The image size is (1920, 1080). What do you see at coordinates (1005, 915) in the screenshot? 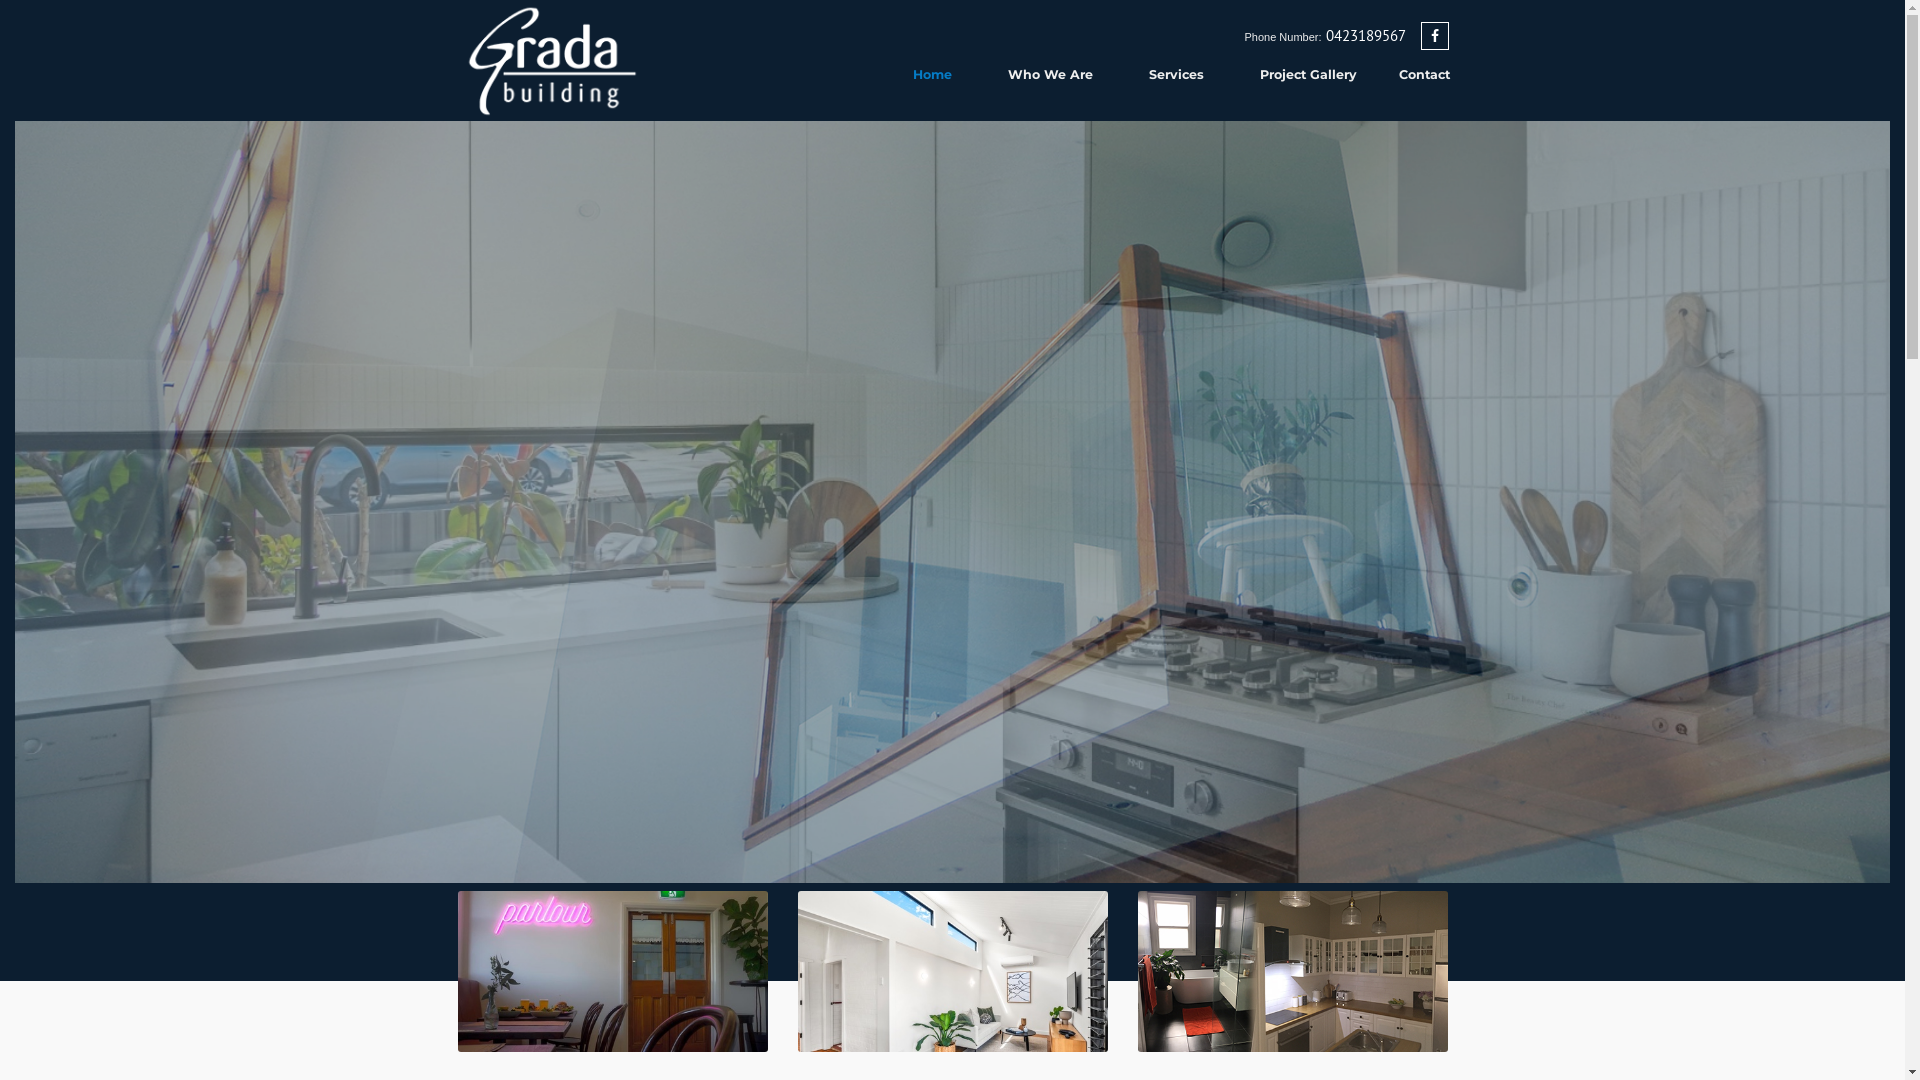
I see `5` at bounding box center [1005, 915].